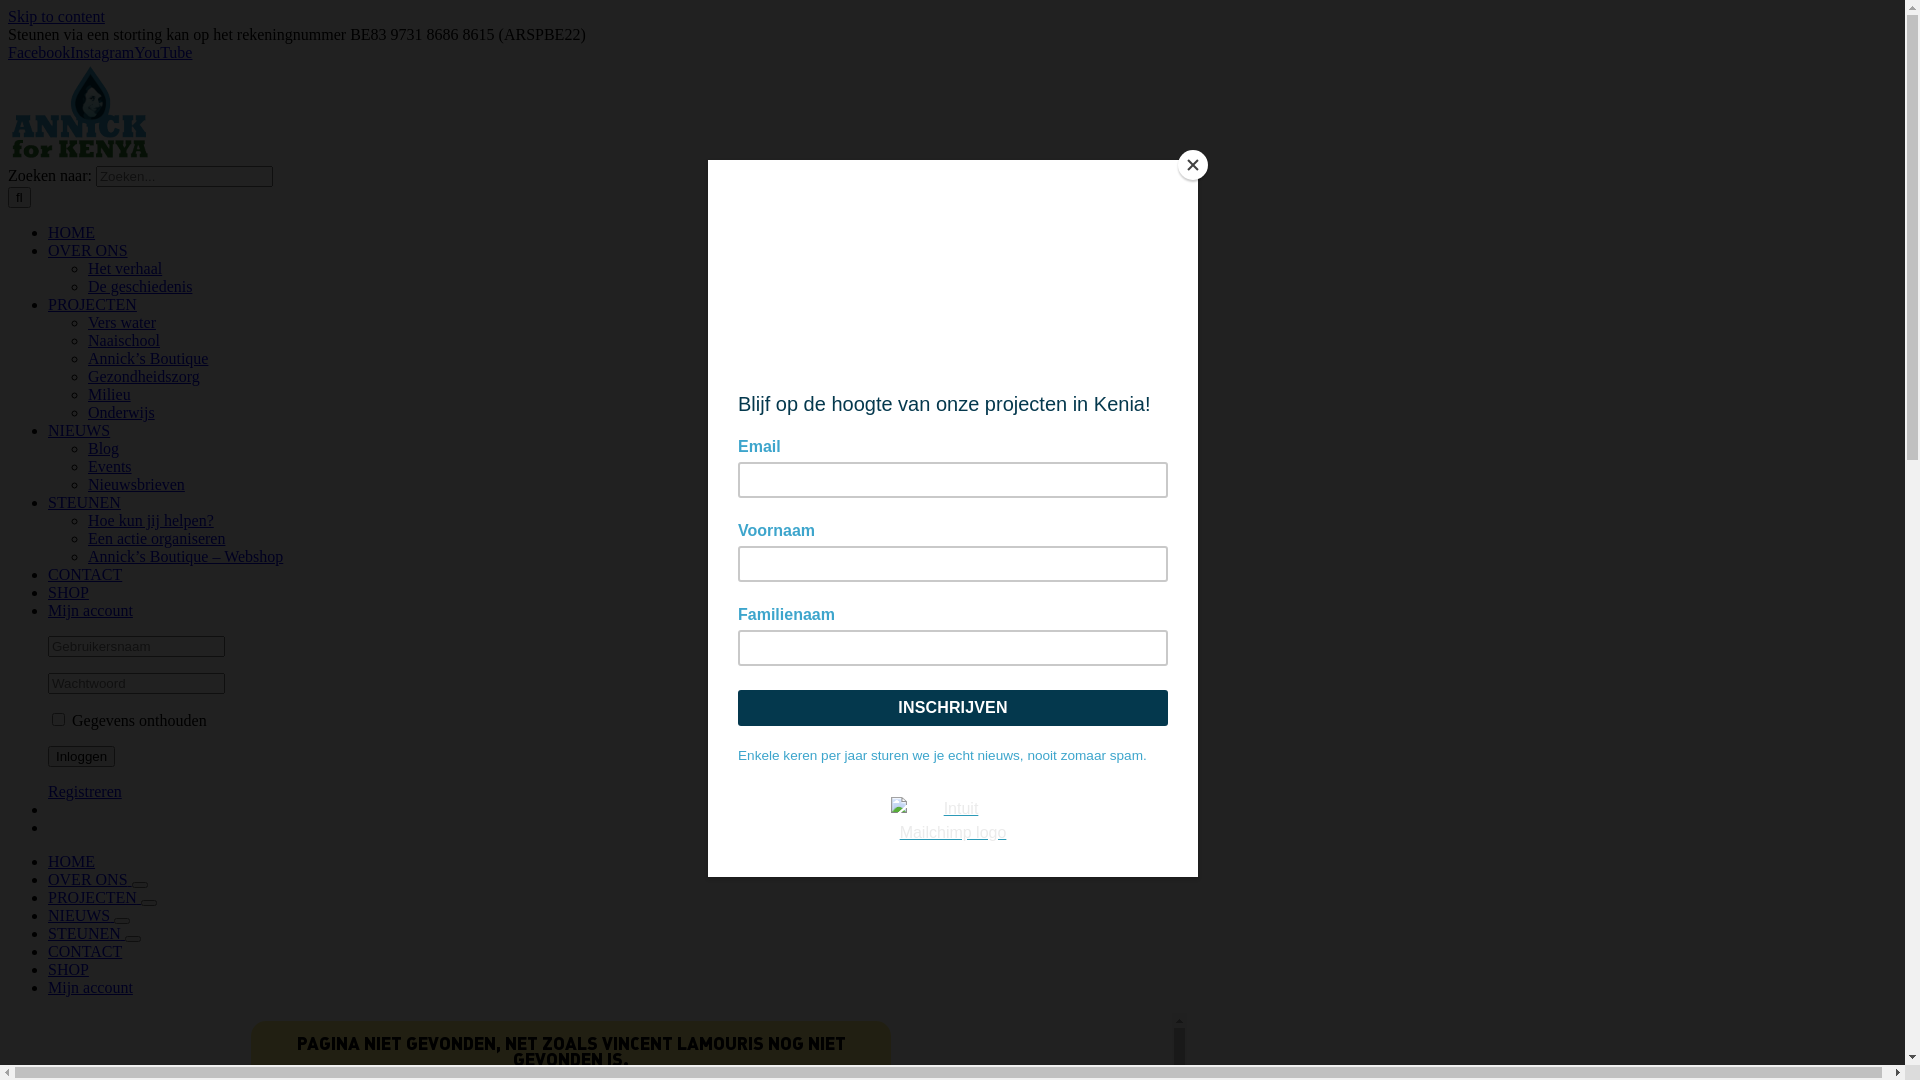 This screenshot has width=1920, height=1080. Describe the element at coordinates (104, 448) in the screenshot. I see `Blog` at that location.